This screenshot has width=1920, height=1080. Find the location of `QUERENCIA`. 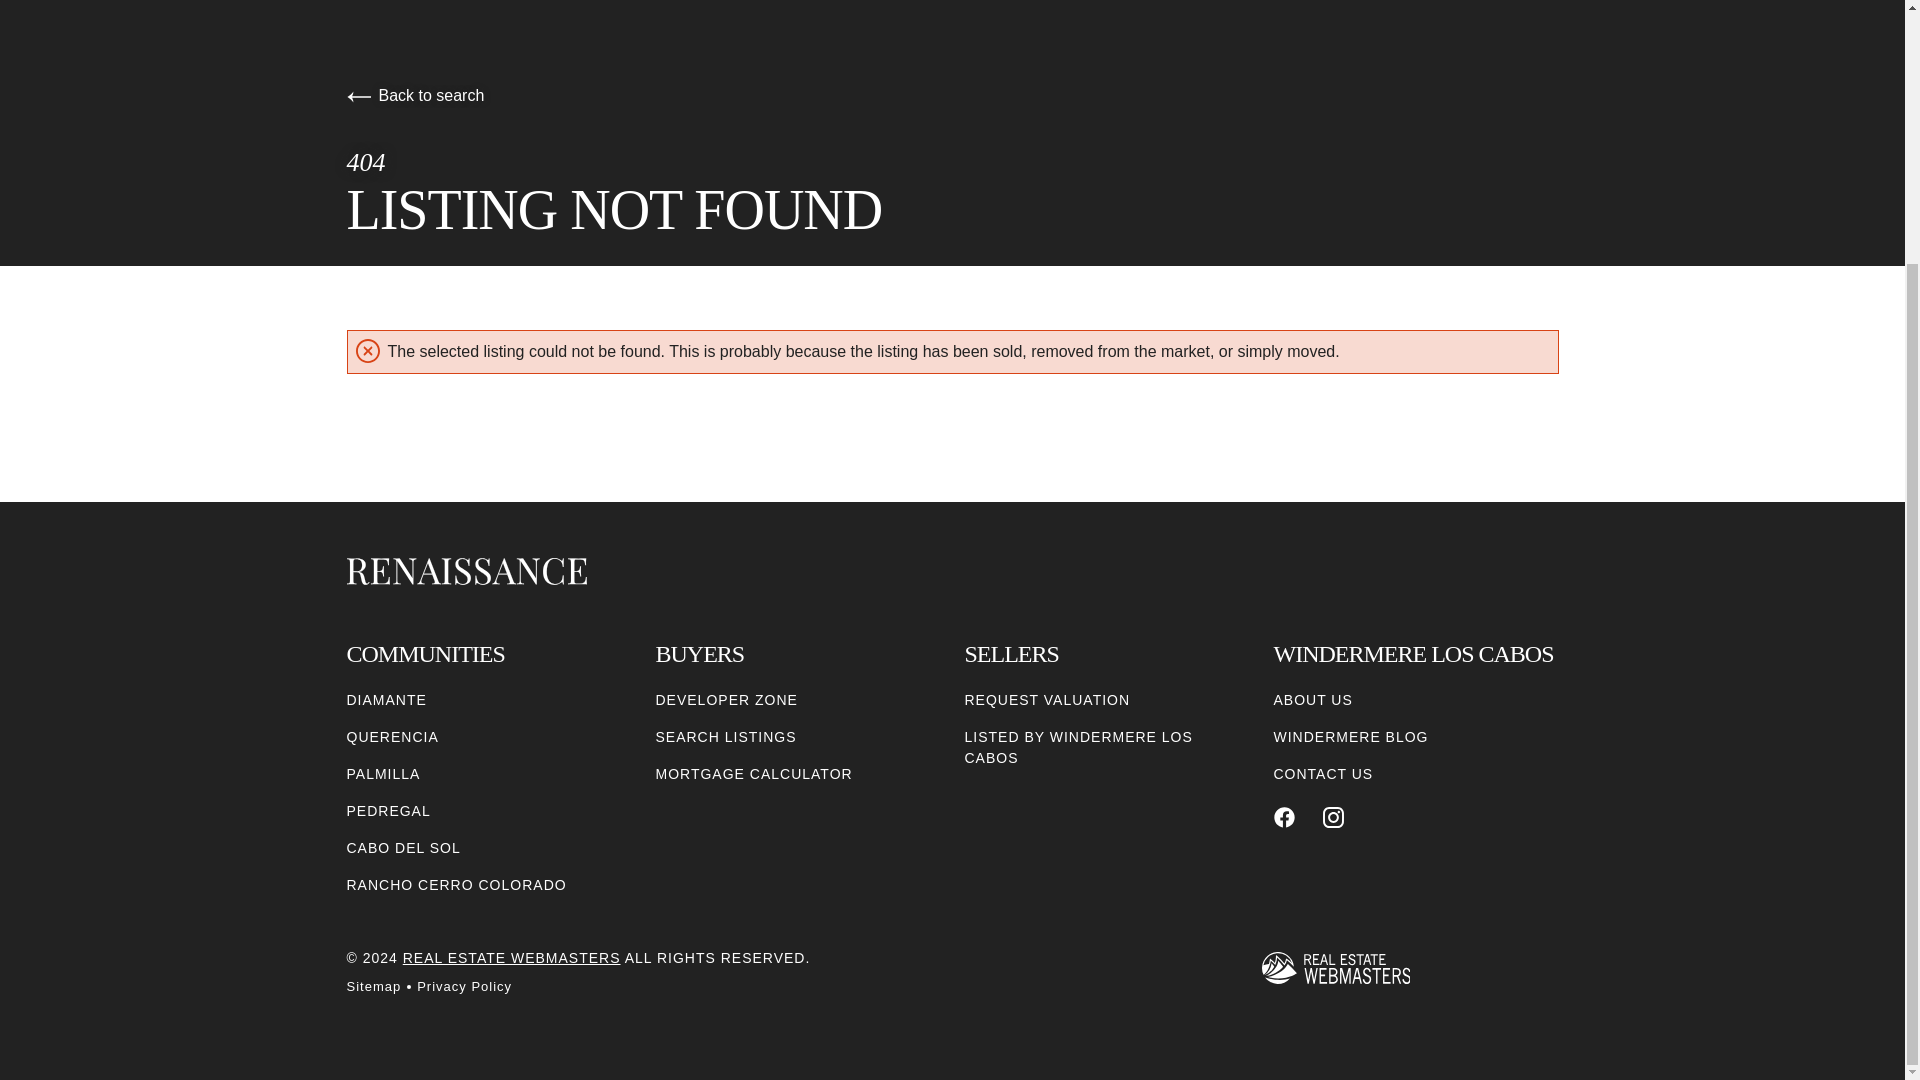

QUERENCIA is located at coordinates (391, 737).